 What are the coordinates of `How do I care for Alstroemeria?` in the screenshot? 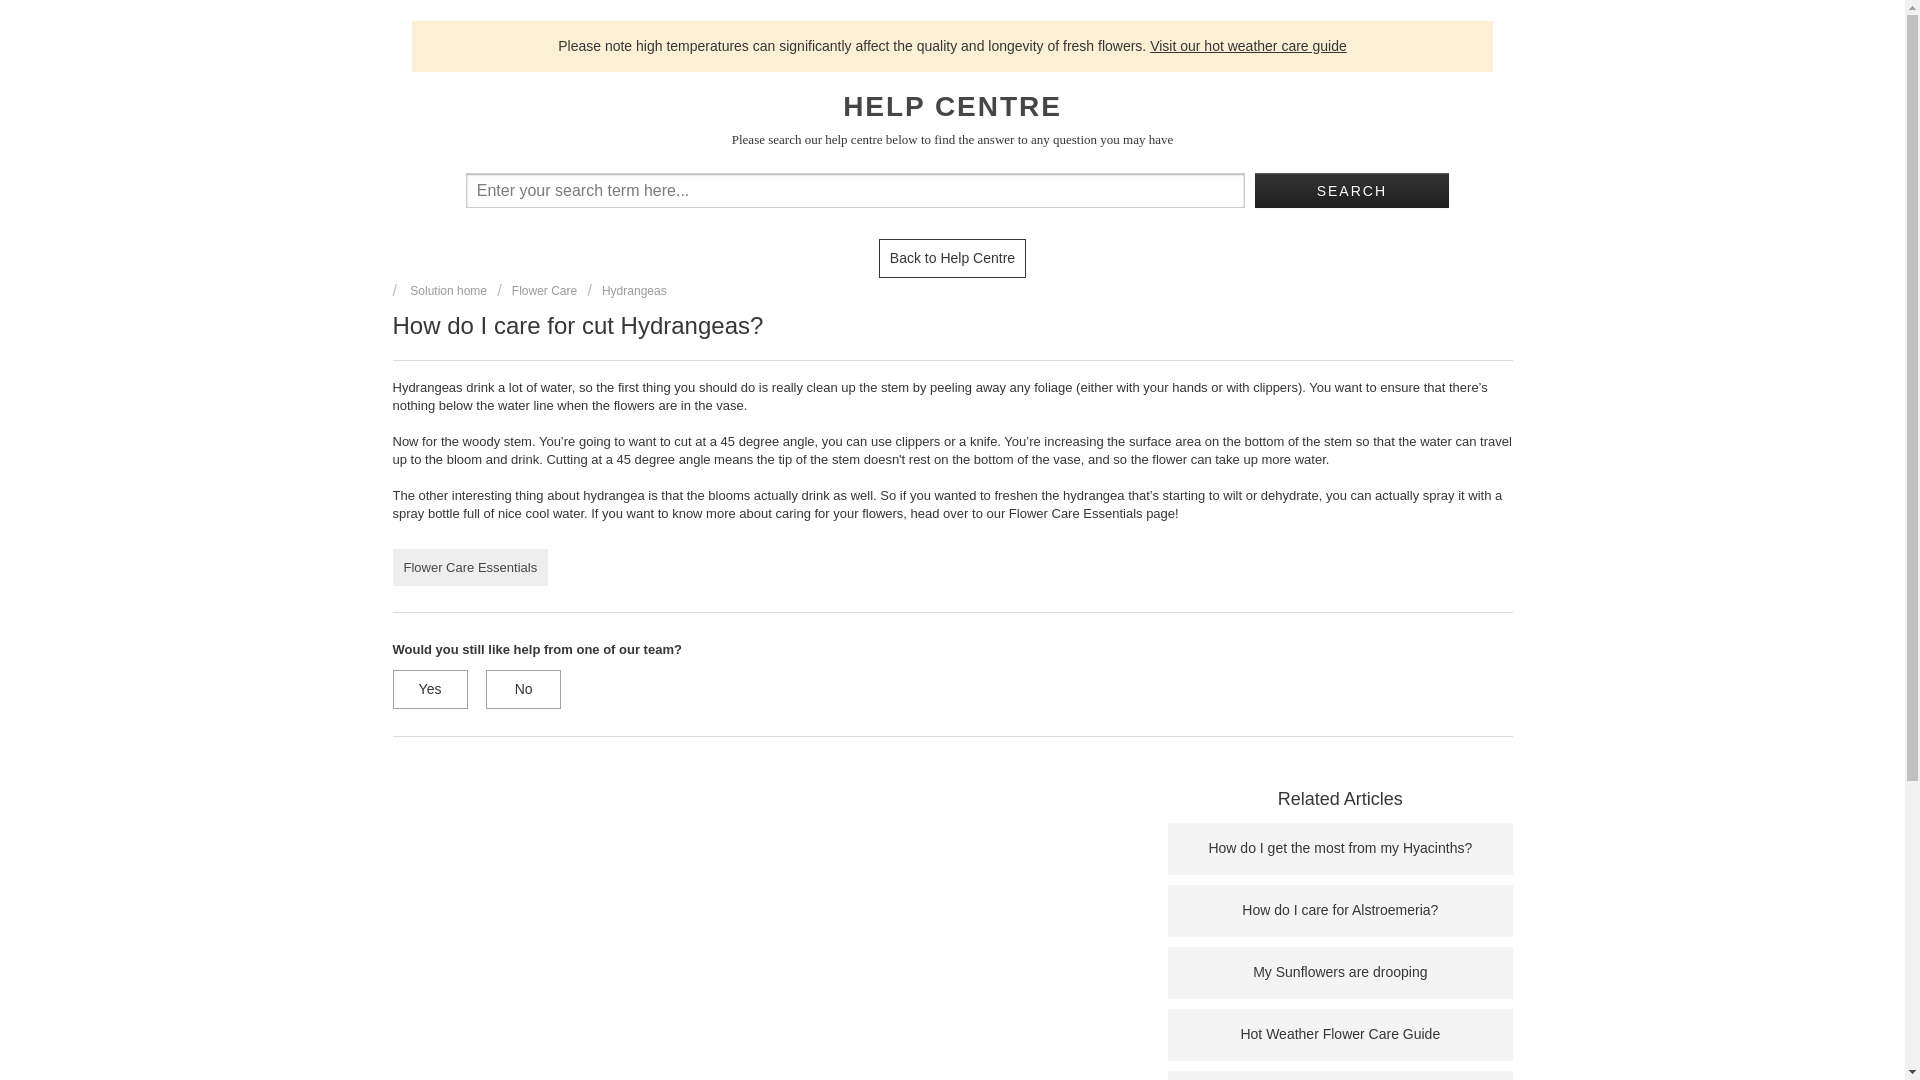 It's located at (1340, 910).